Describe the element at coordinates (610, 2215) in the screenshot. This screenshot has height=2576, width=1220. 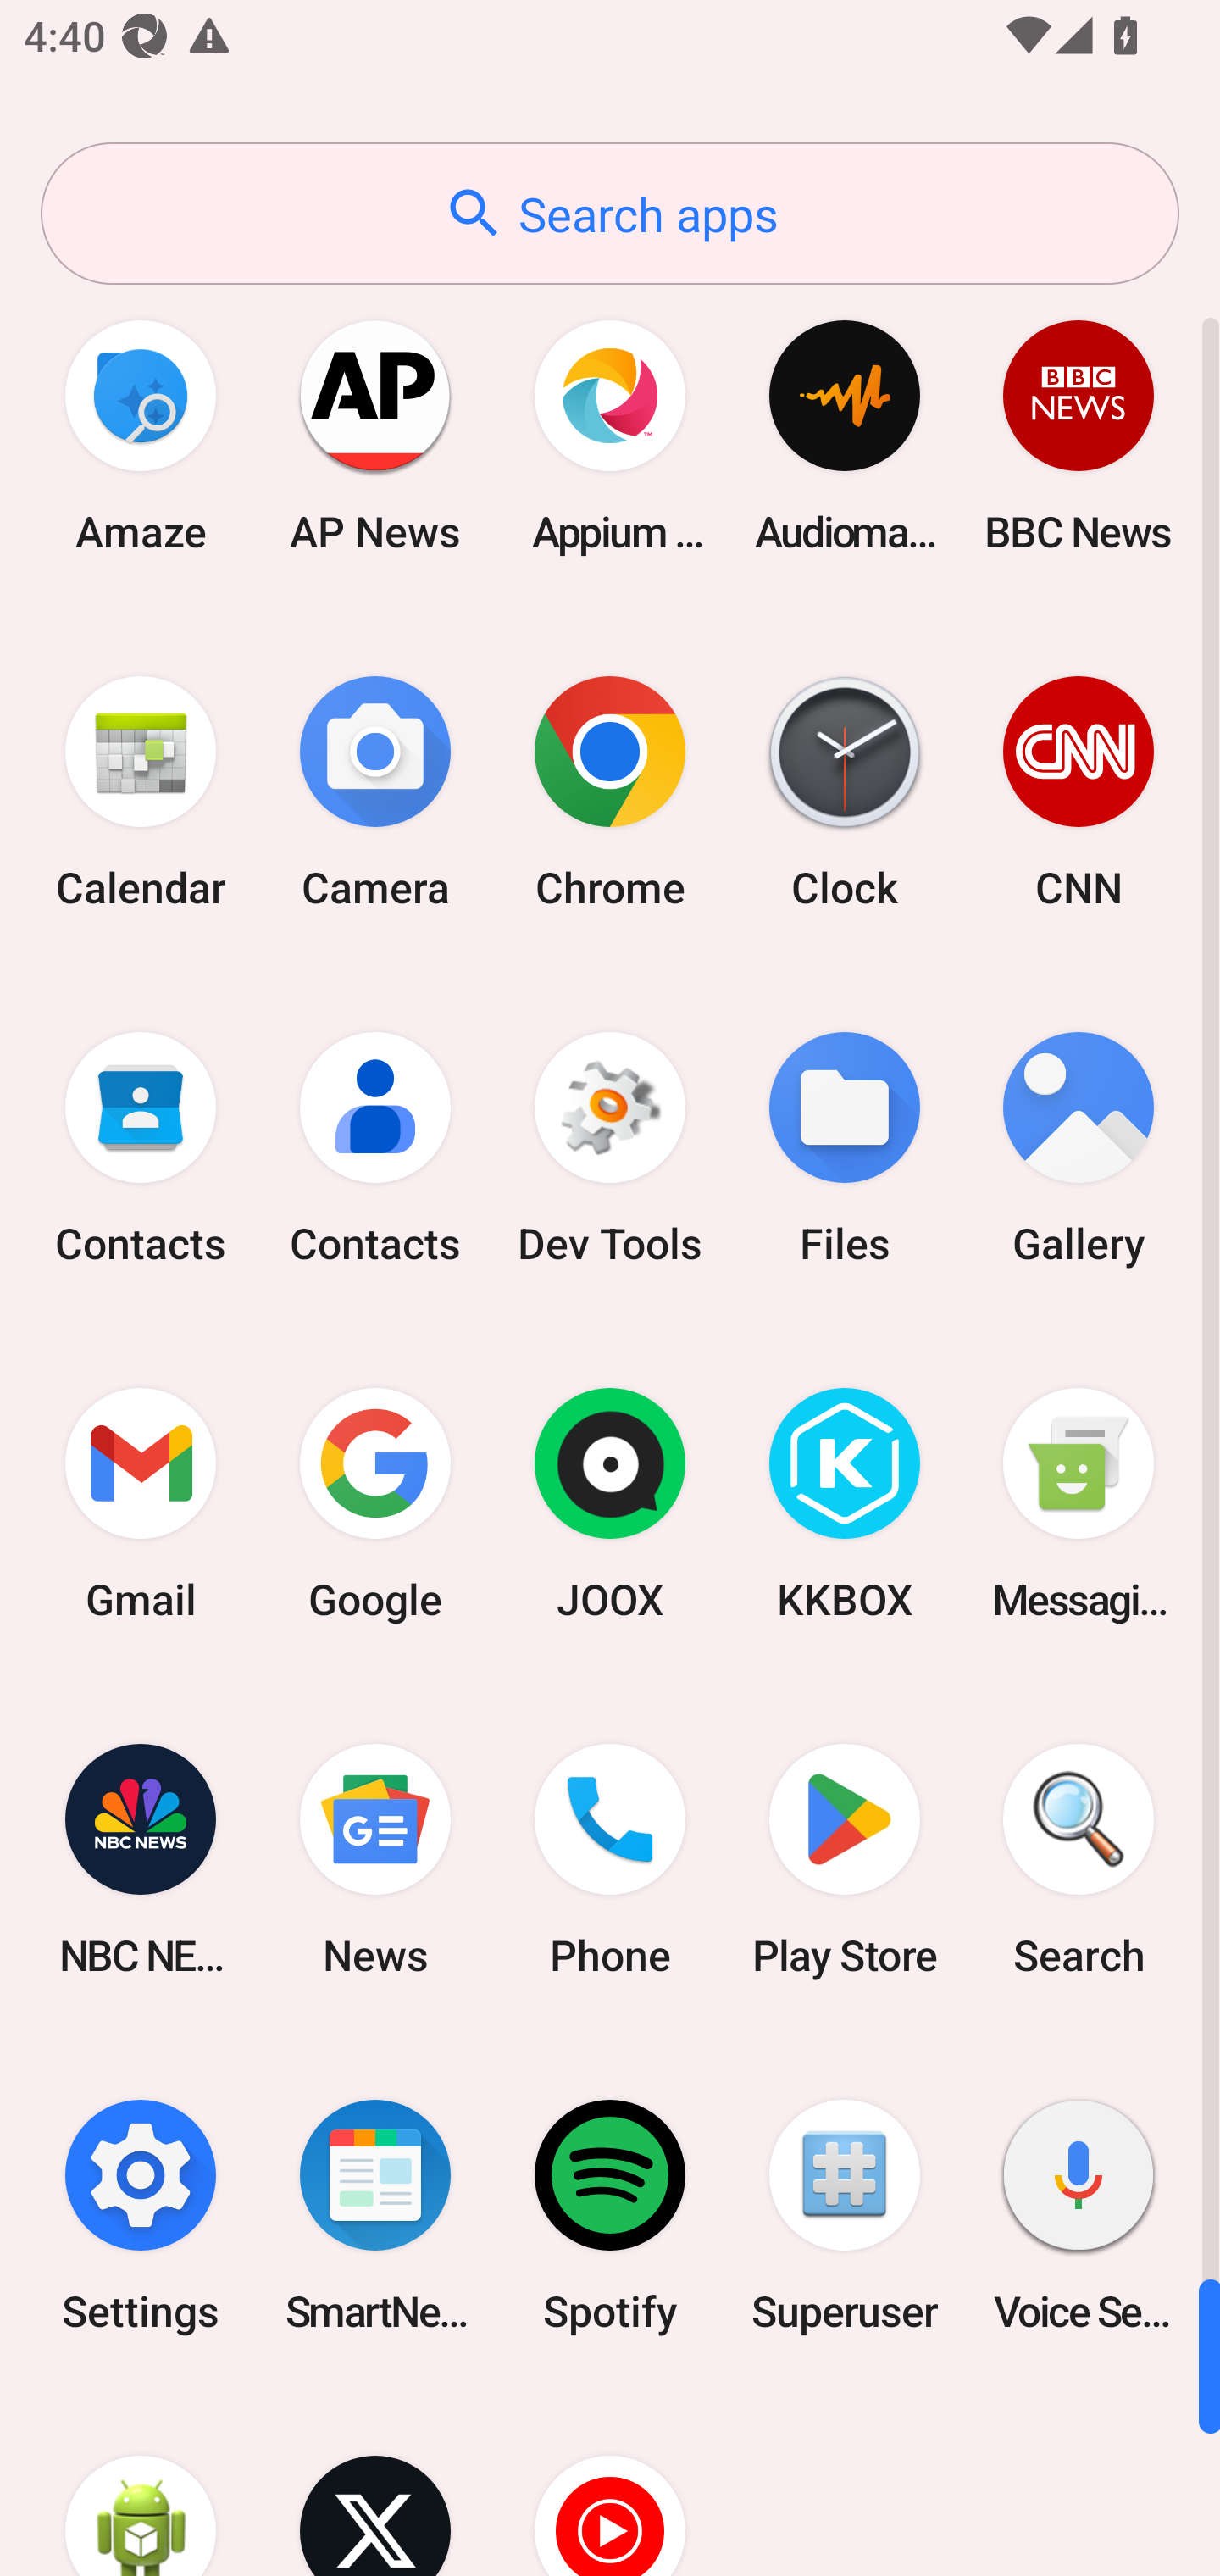
I see `Spotify` at that location.